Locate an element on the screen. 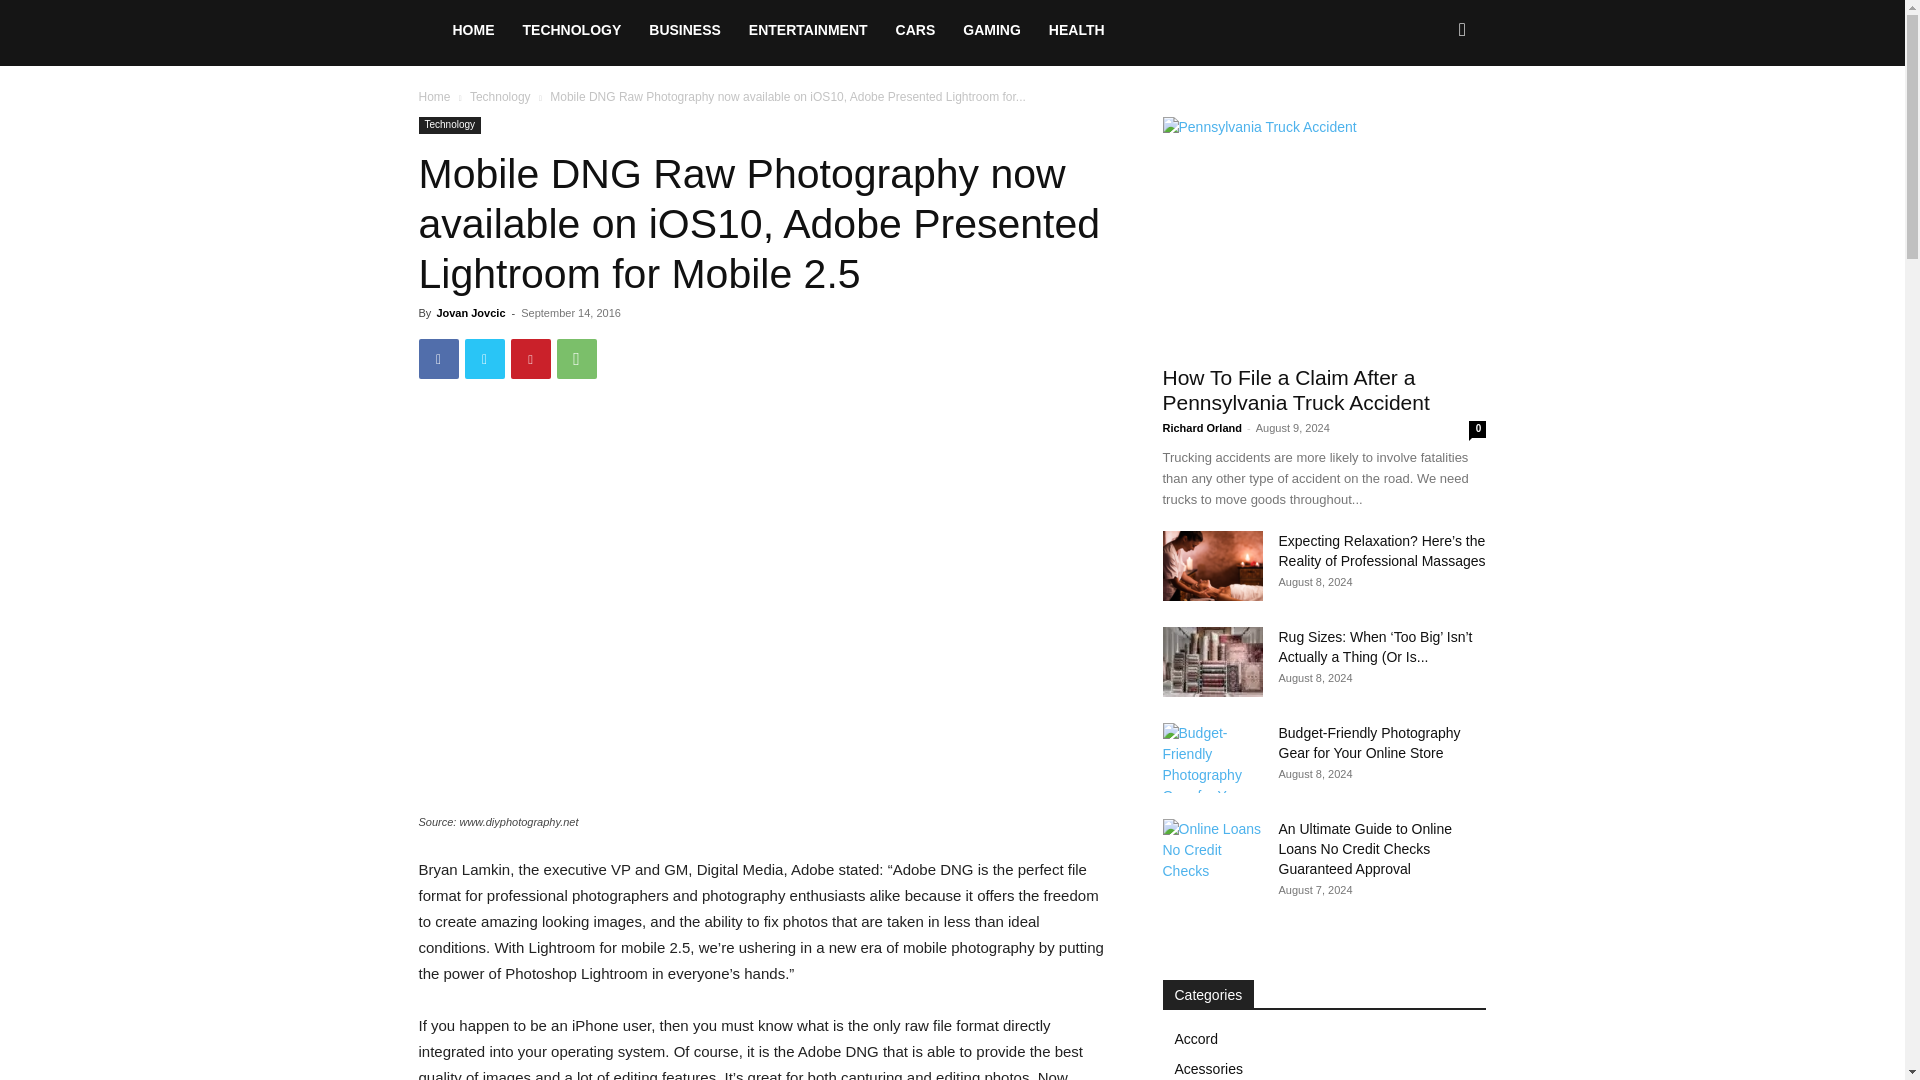 The width and height of the screenshot is (1920, 1080). HOME is located at coordinates (472, 30).